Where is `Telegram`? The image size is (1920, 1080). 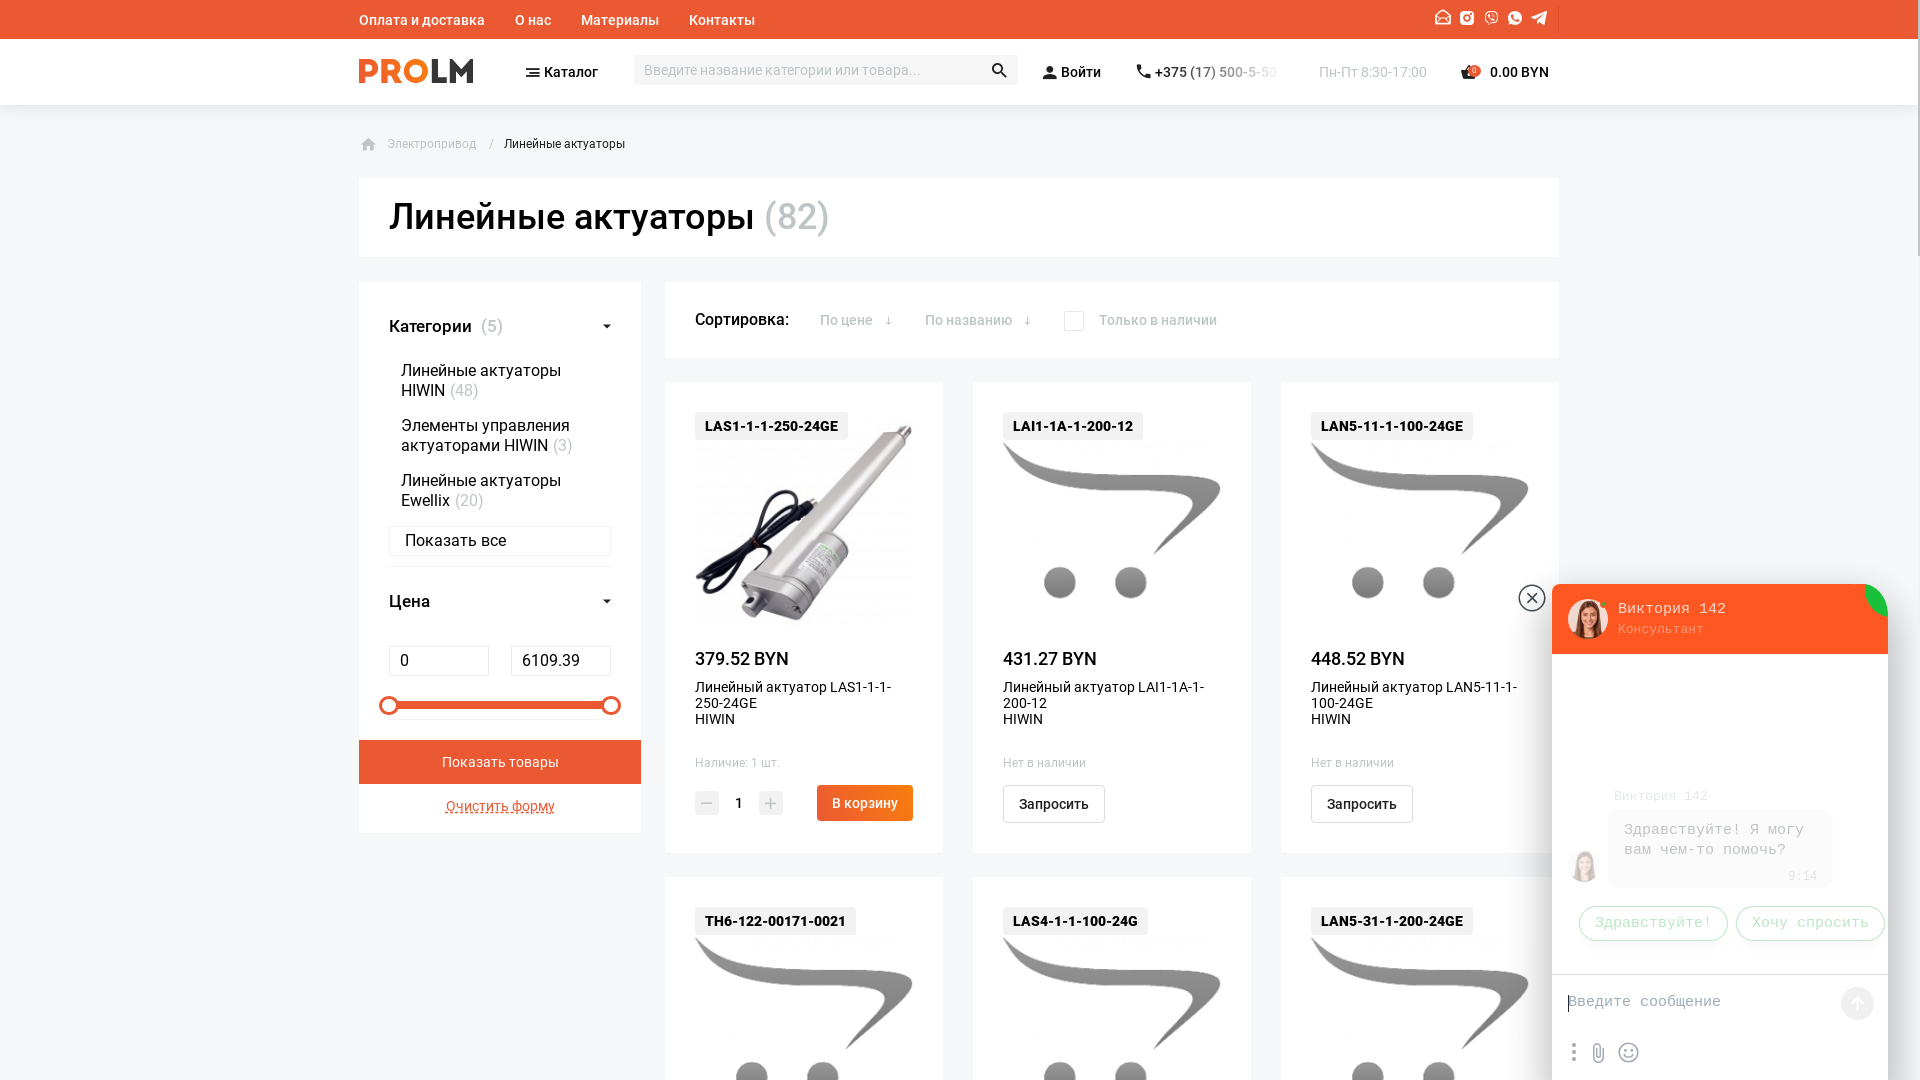
Telegram is located at coordinates (1539, 18).